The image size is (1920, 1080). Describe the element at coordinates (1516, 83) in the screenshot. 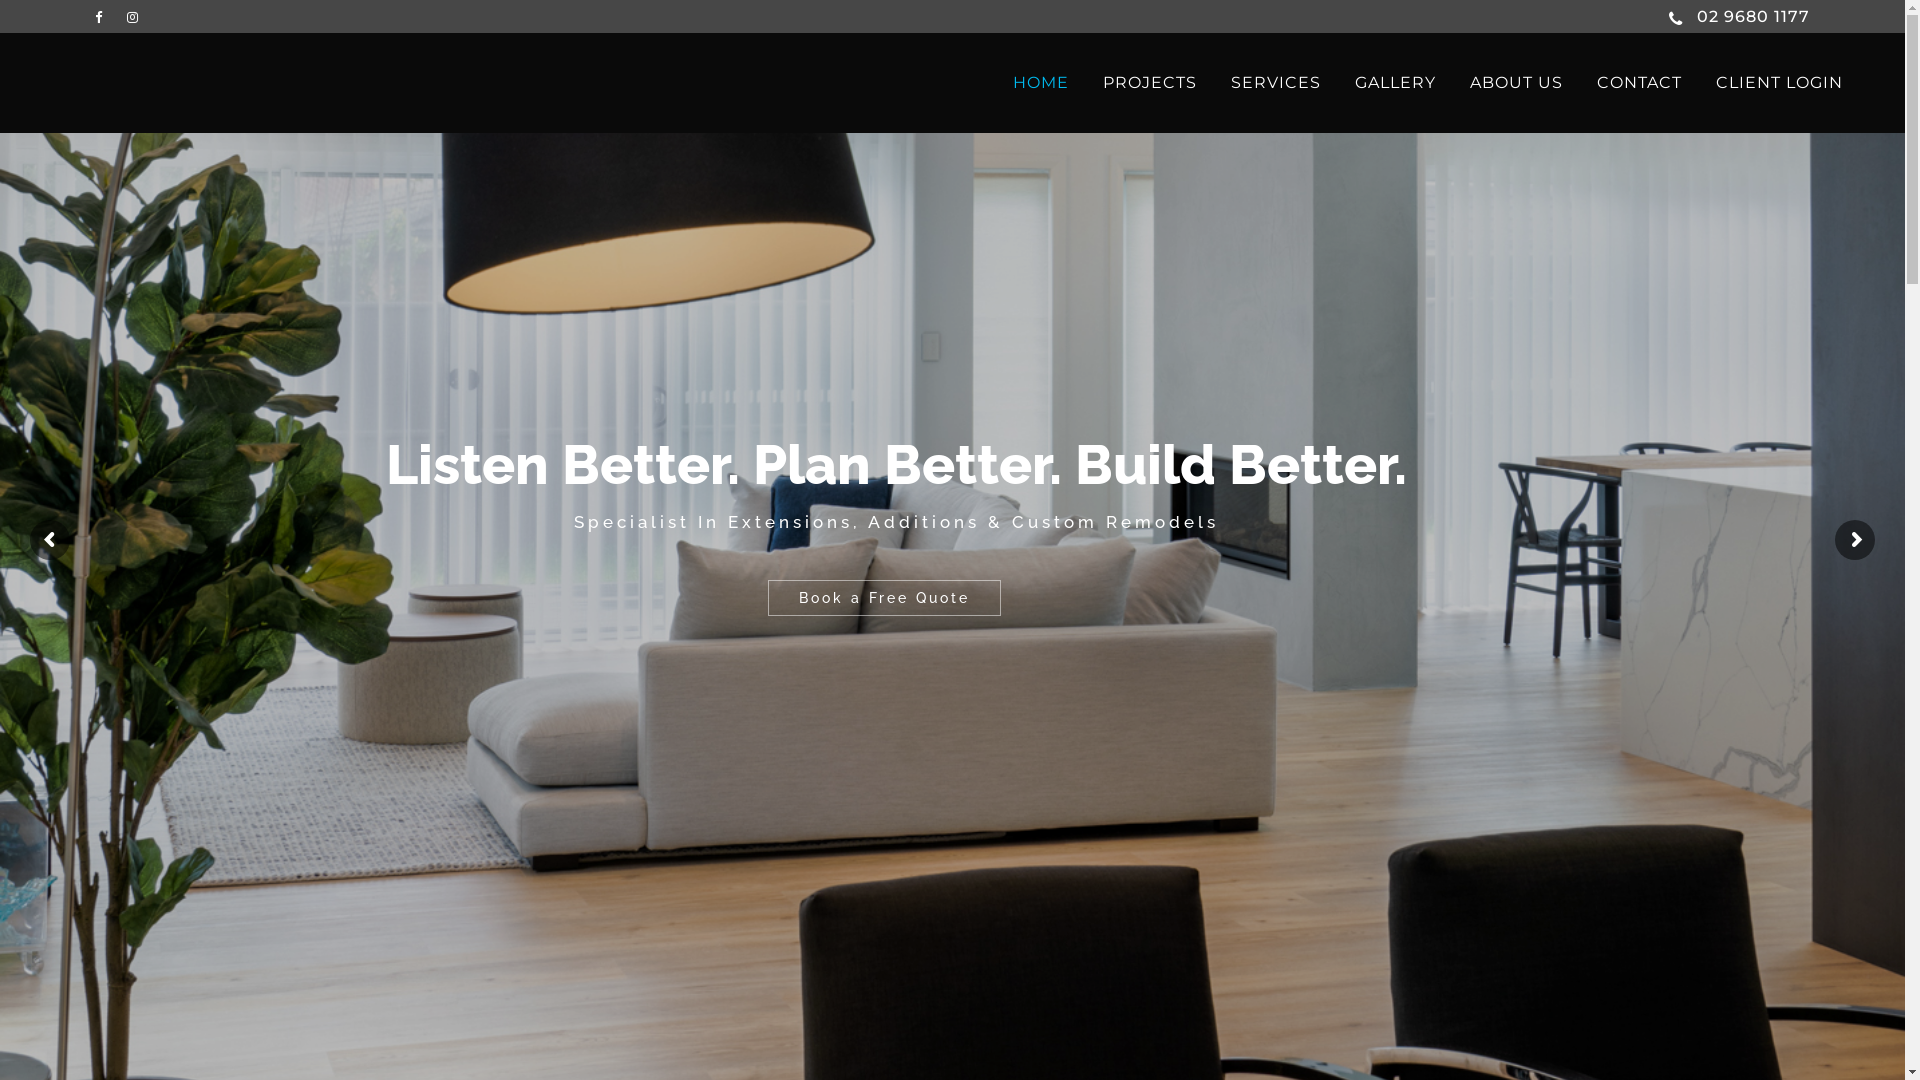

I see `ABOUT US` at that location.